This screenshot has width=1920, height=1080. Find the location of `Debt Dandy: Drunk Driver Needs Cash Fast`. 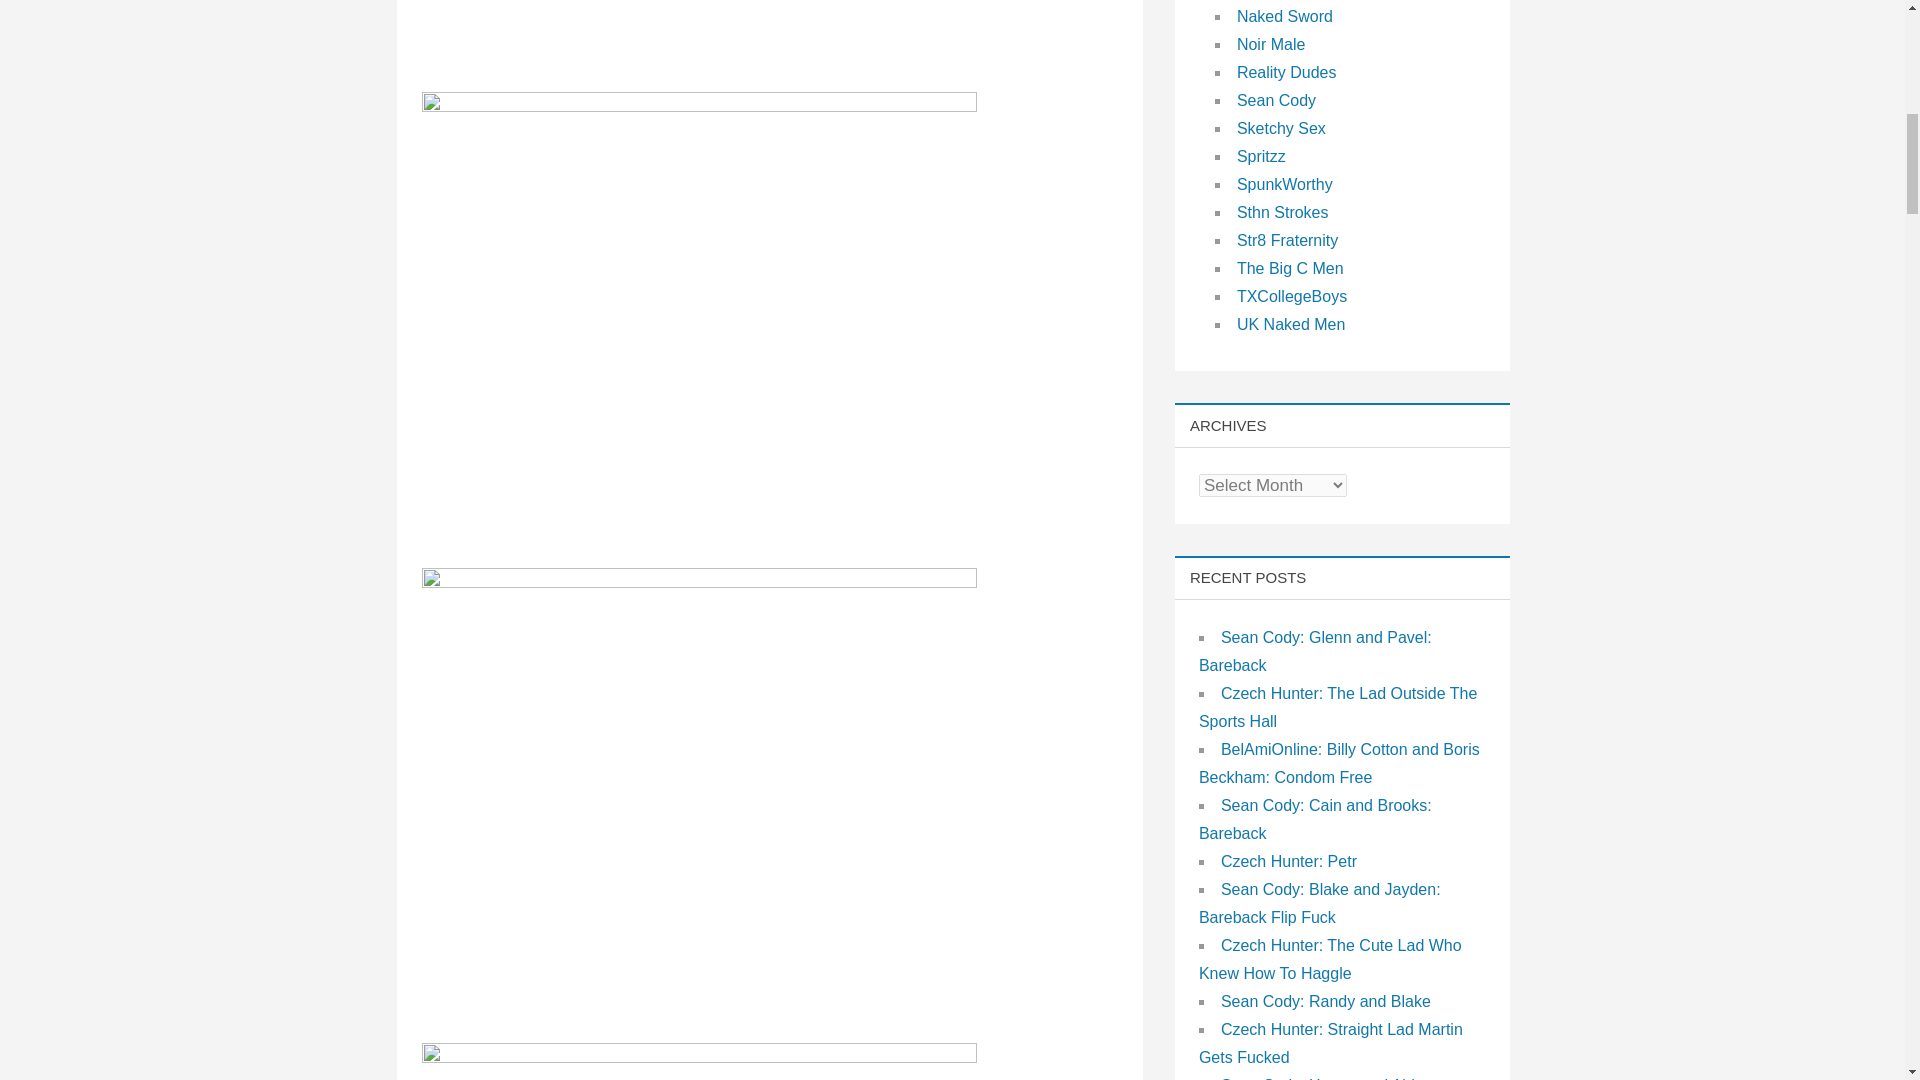

Debt Dandy: Drunk Driver Needs Cash Fast is located at coordinates (700, 1057).